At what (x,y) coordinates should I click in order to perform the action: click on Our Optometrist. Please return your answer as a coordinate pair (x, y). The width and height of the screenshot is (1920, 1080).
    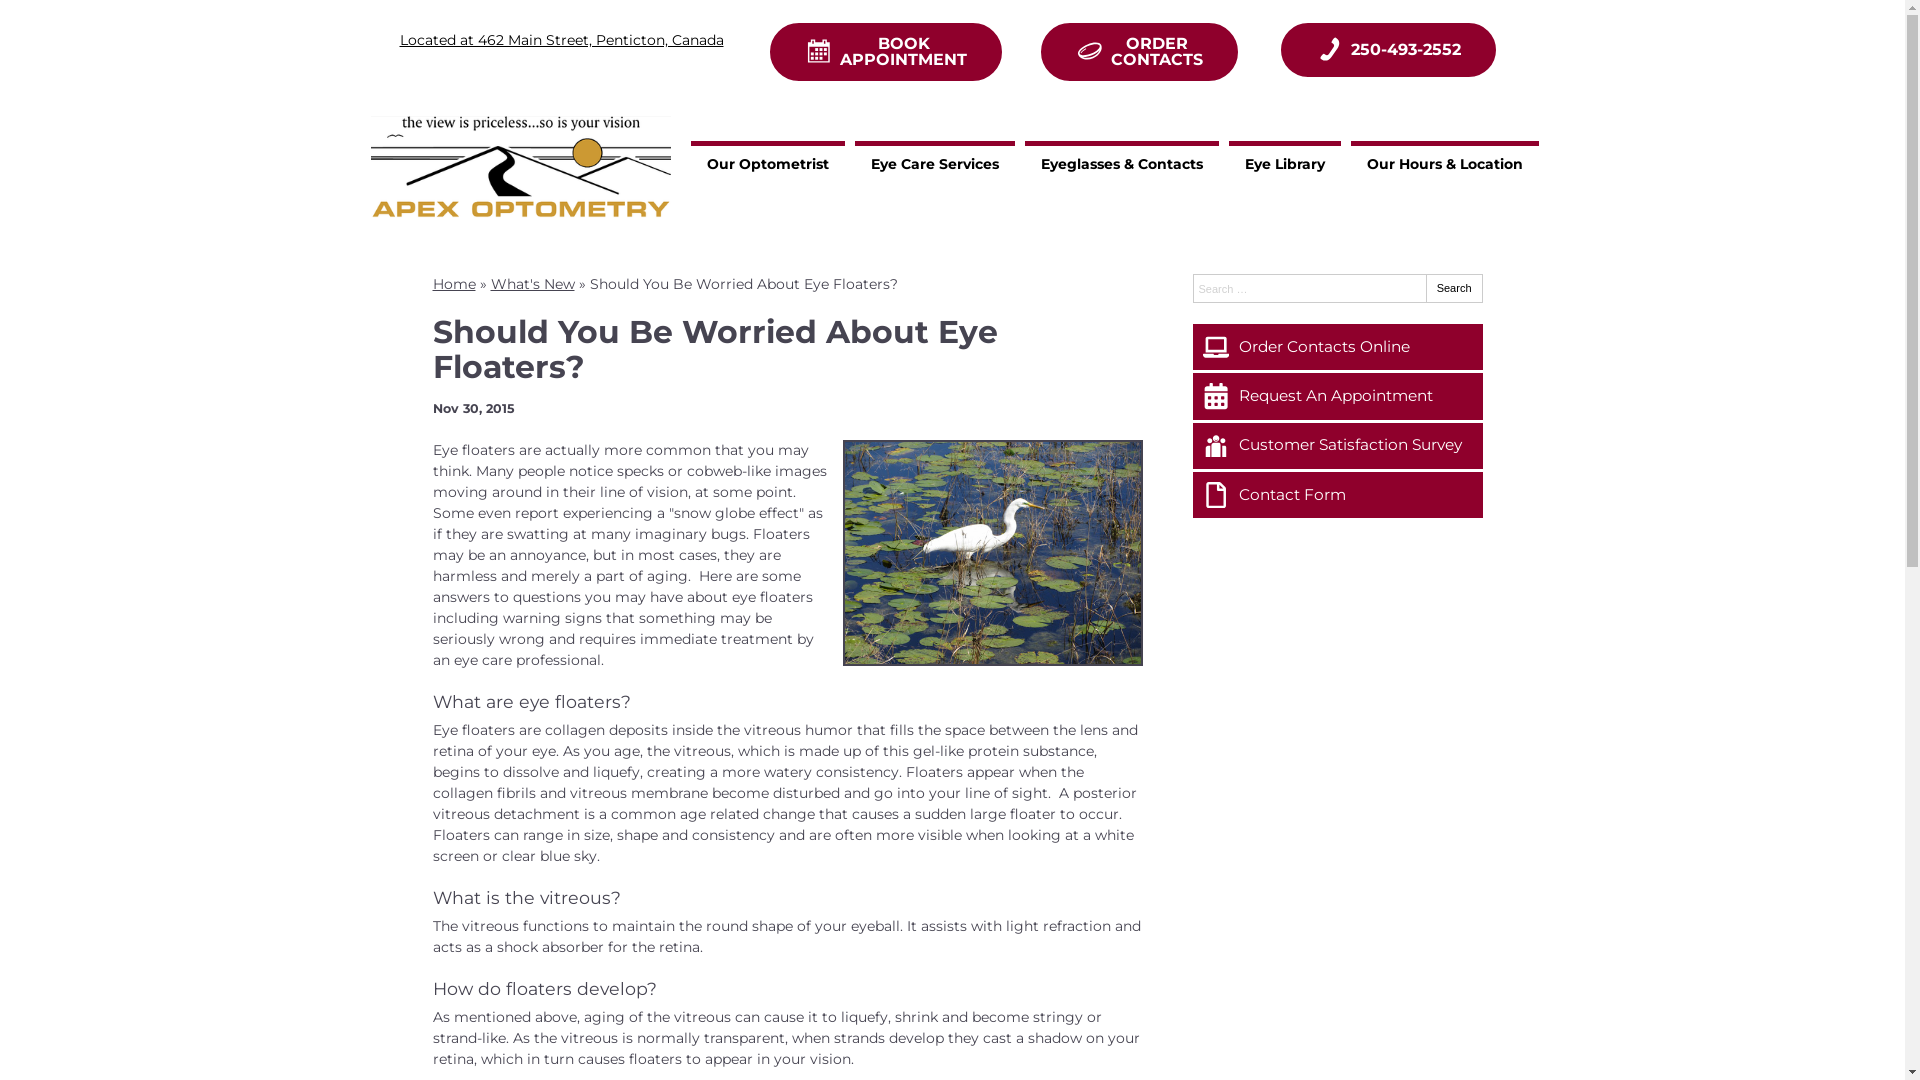
    Looking at the image, I should click on (768, 162).